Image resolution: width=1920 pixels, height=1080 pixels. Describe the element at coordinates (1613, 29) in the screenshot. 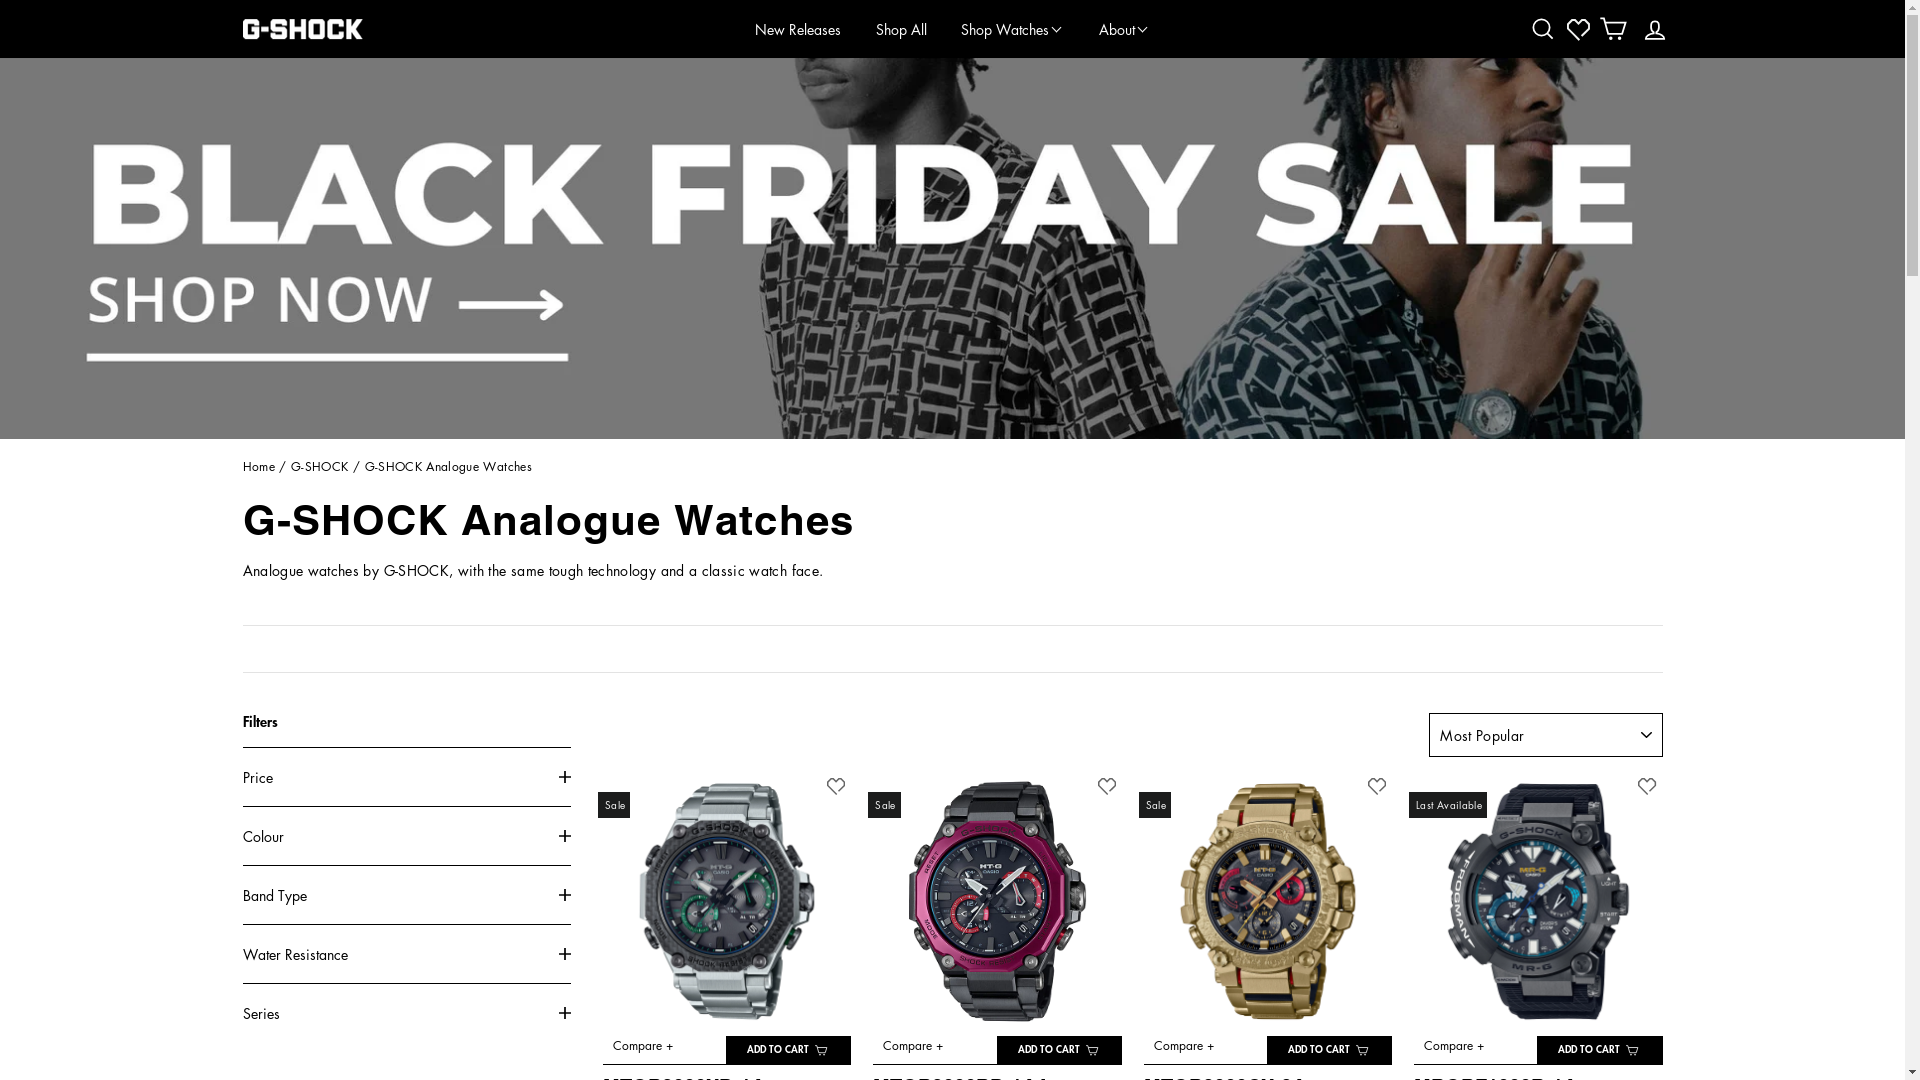

I see `Cart` at that location.